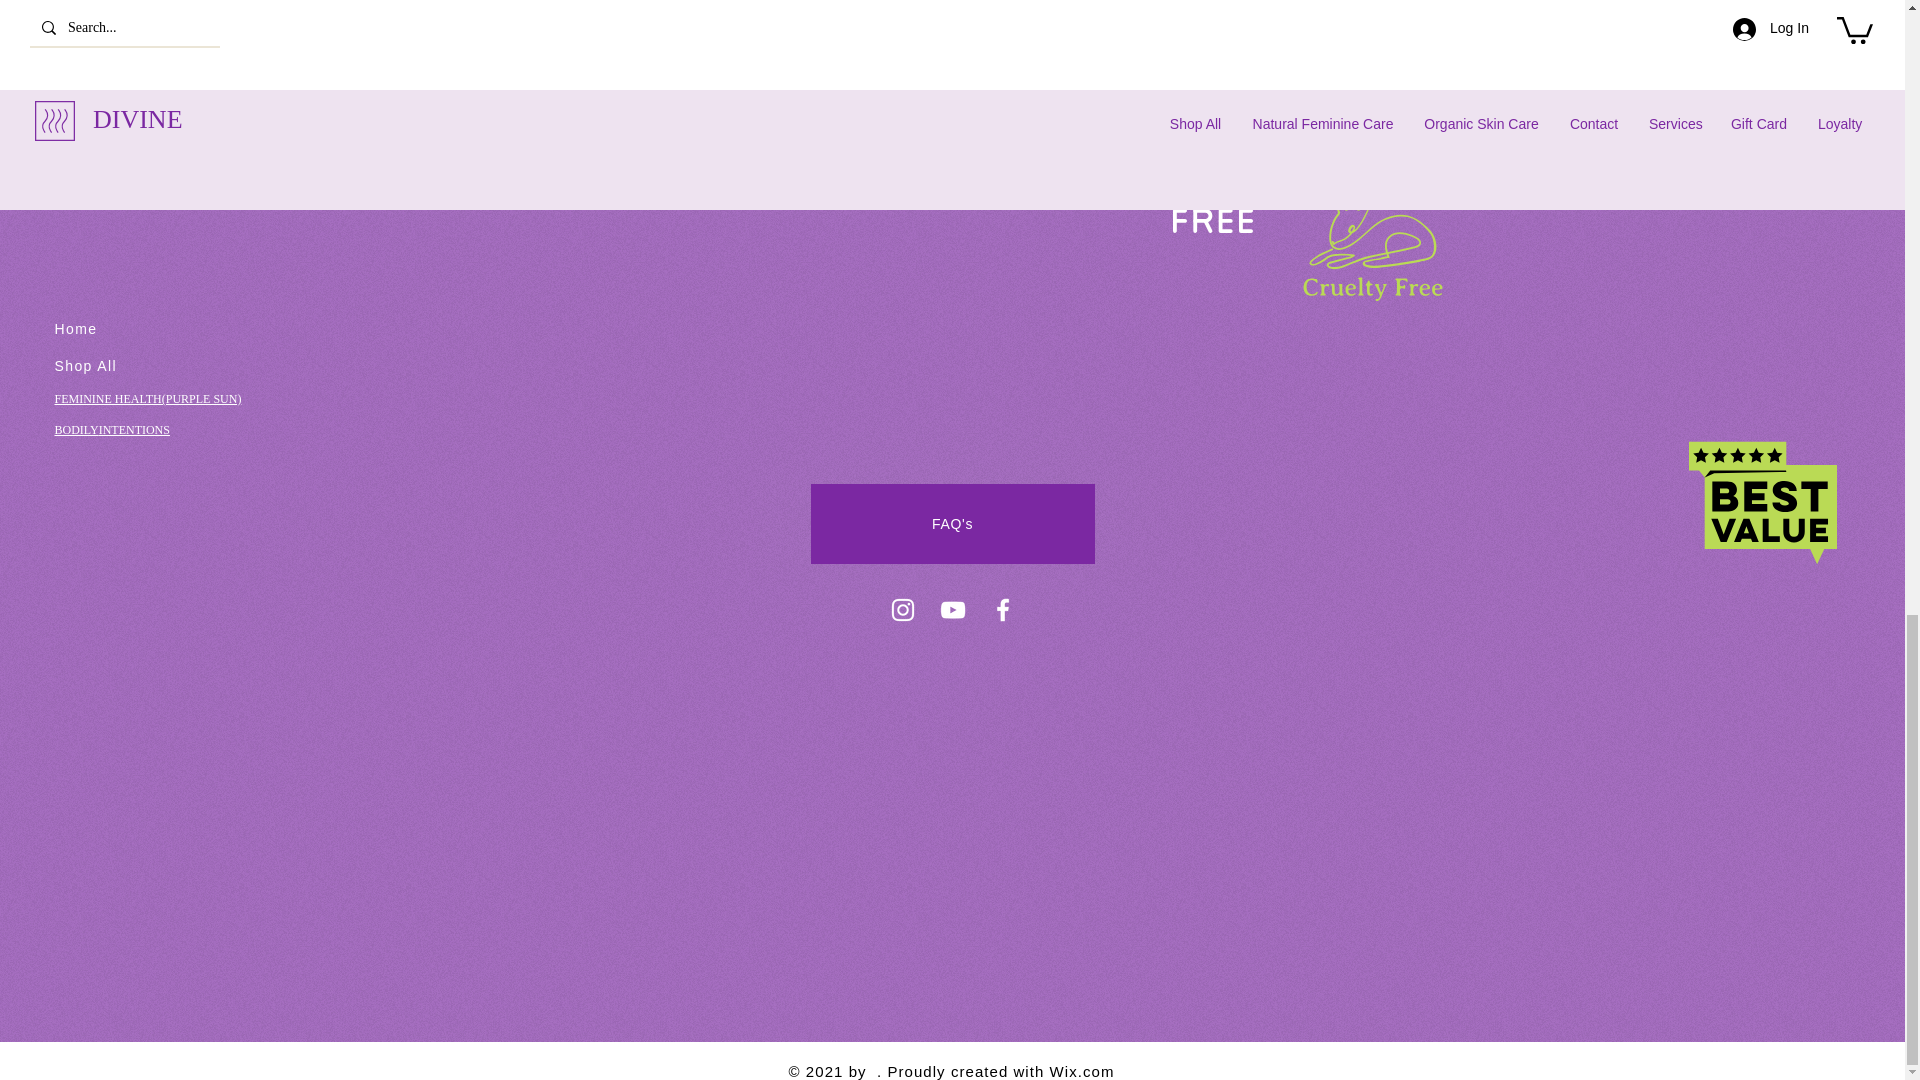 The image size is (1920, 1080). I want to click on INTENTIONS, so click(134, 430).